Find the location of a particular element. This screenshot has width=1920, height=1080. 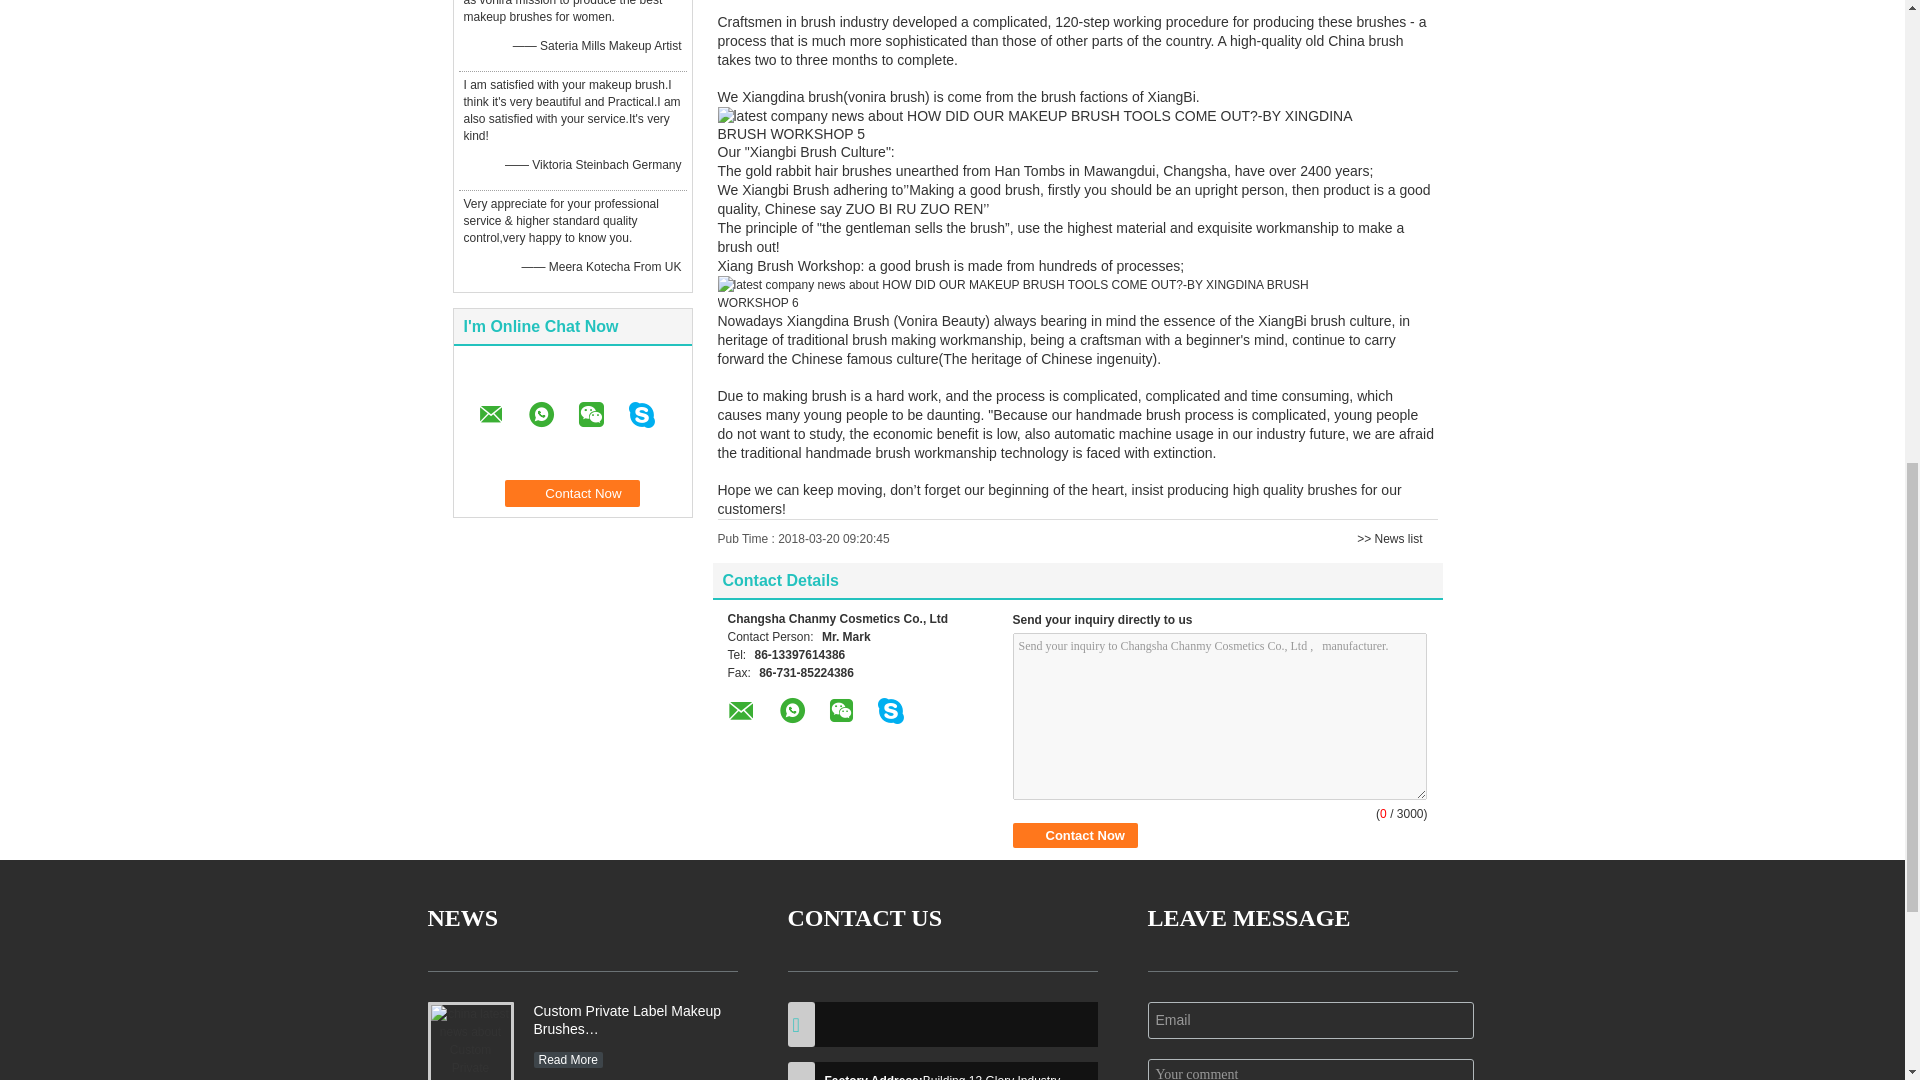

Contact Now is located at coordinates (1074, 834).